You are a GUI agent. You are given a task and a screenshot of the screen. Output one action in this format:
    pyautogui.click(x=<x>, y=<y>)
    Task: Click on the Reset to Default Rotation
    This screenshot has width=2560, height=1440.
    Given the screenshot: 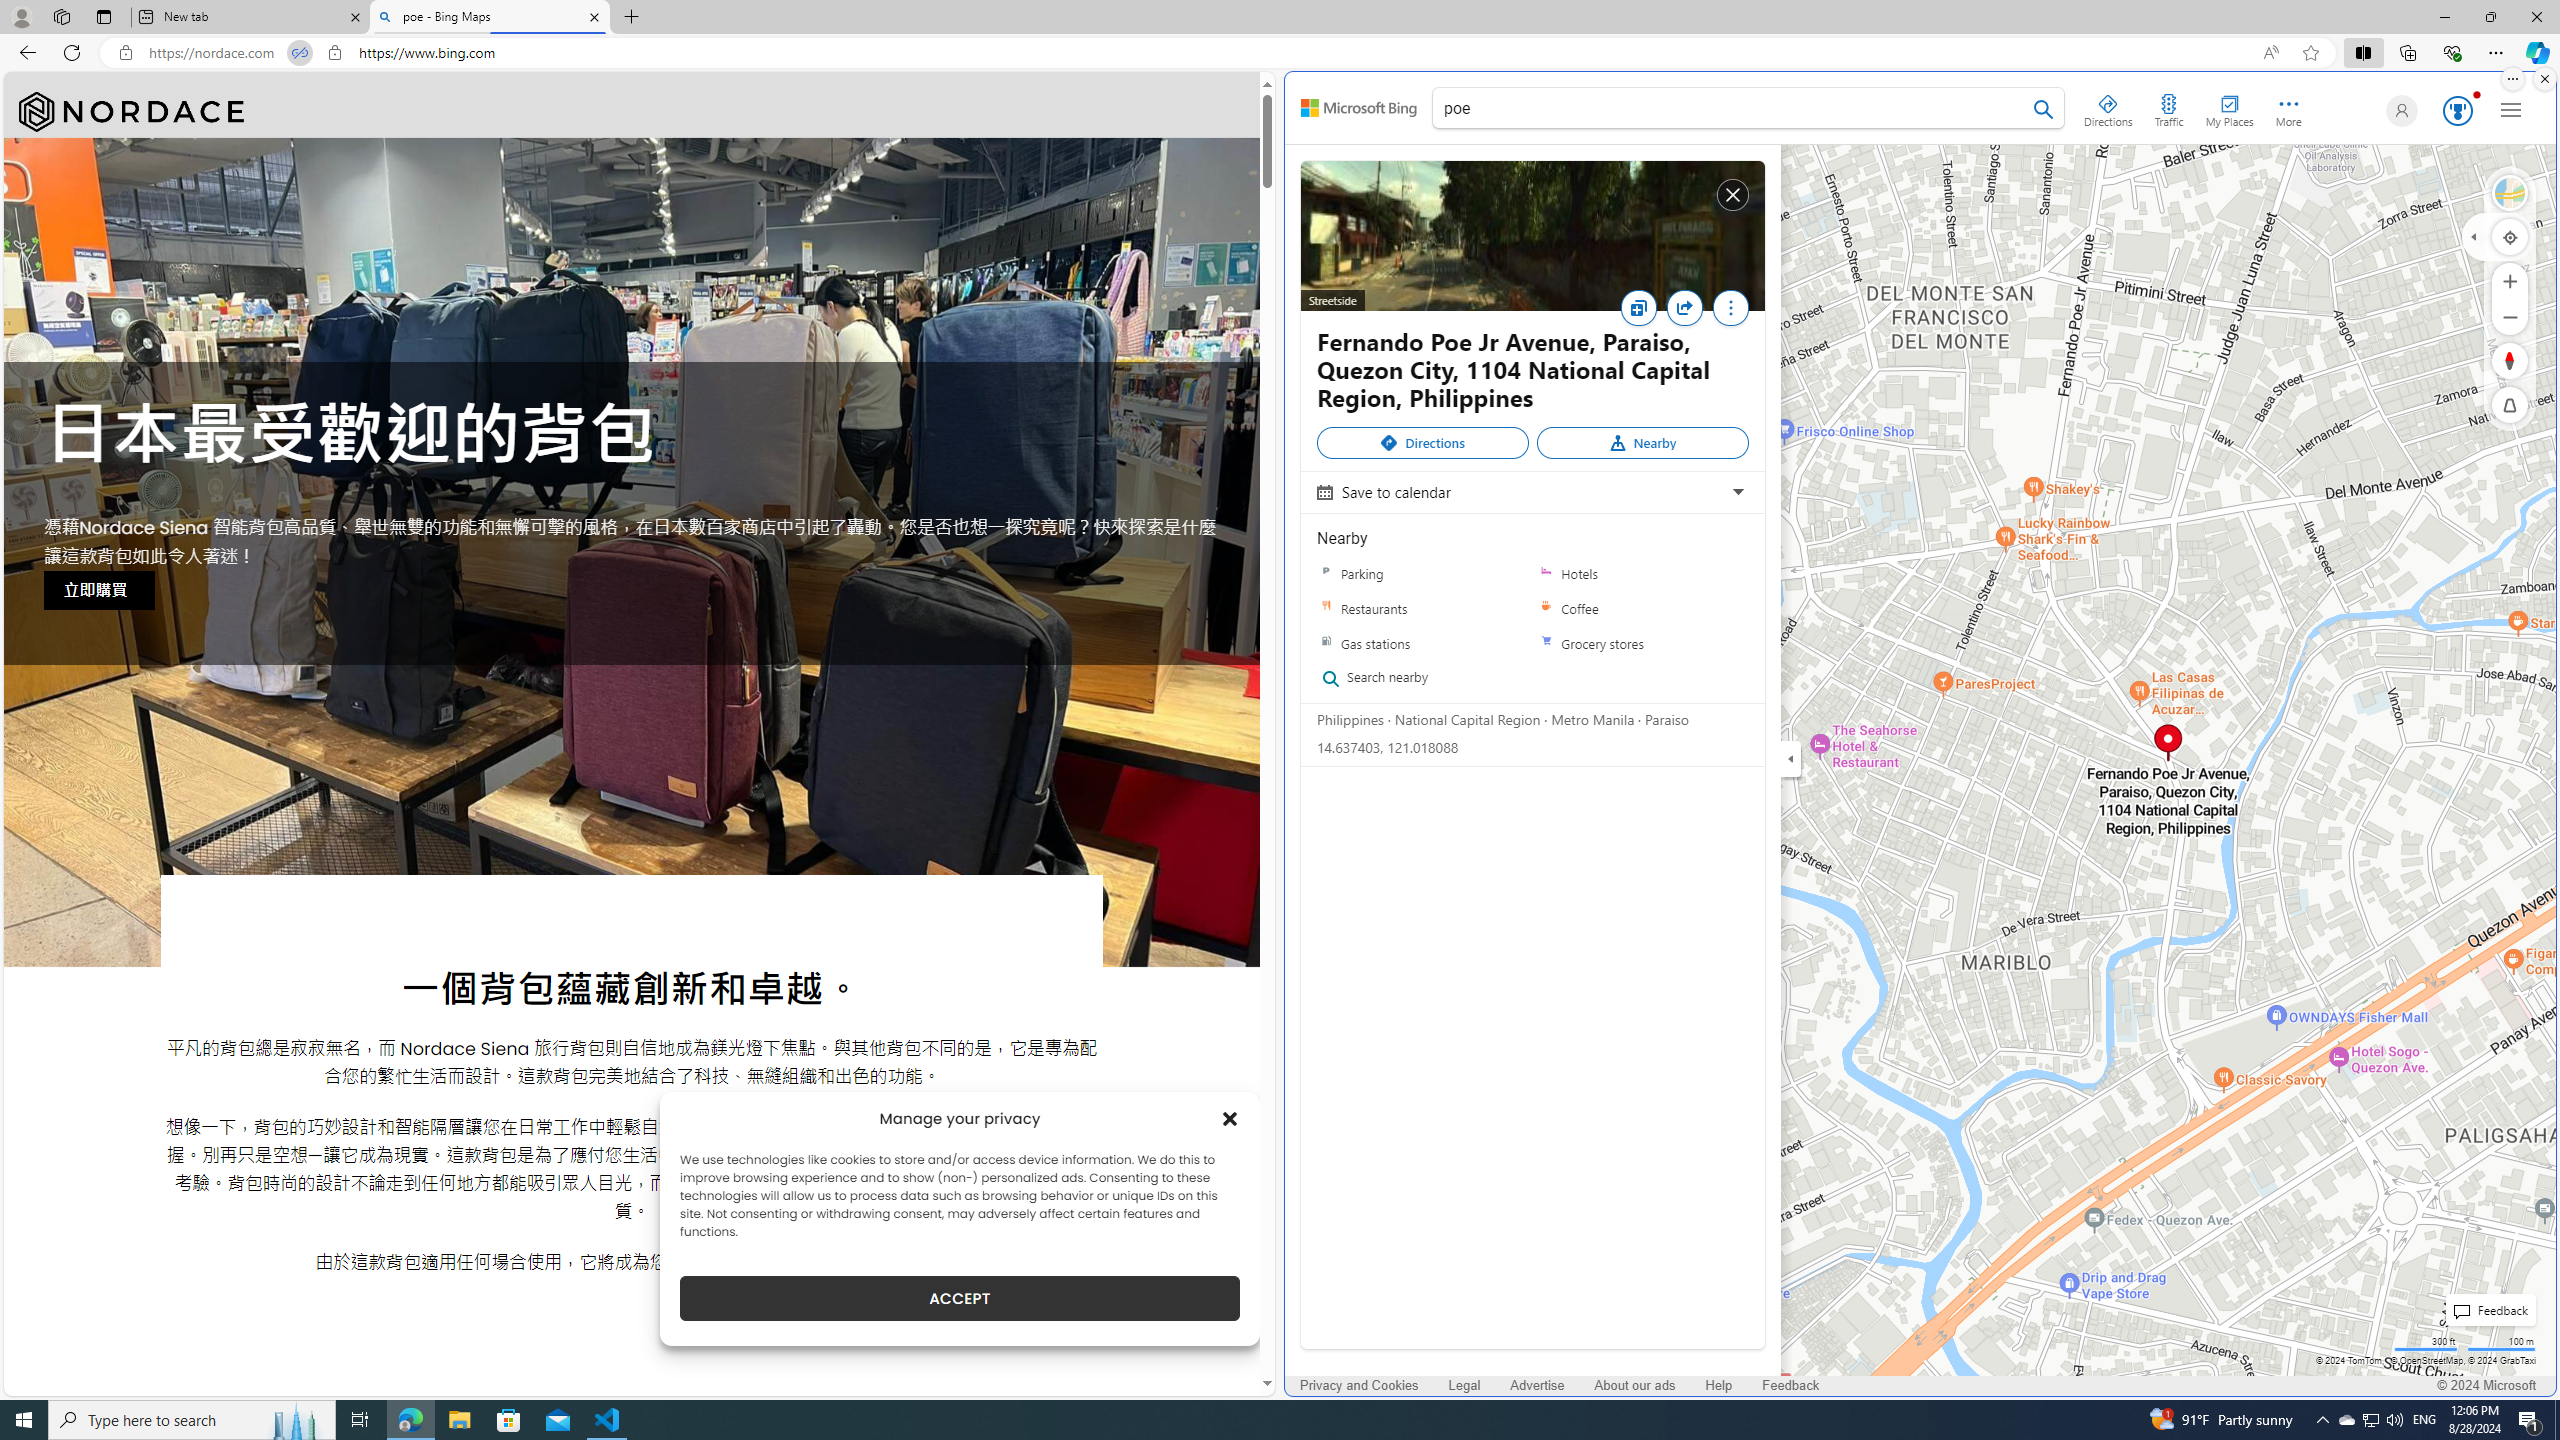 What is the action you would take?
    pyautogui.click(x=2510, y=360)
    